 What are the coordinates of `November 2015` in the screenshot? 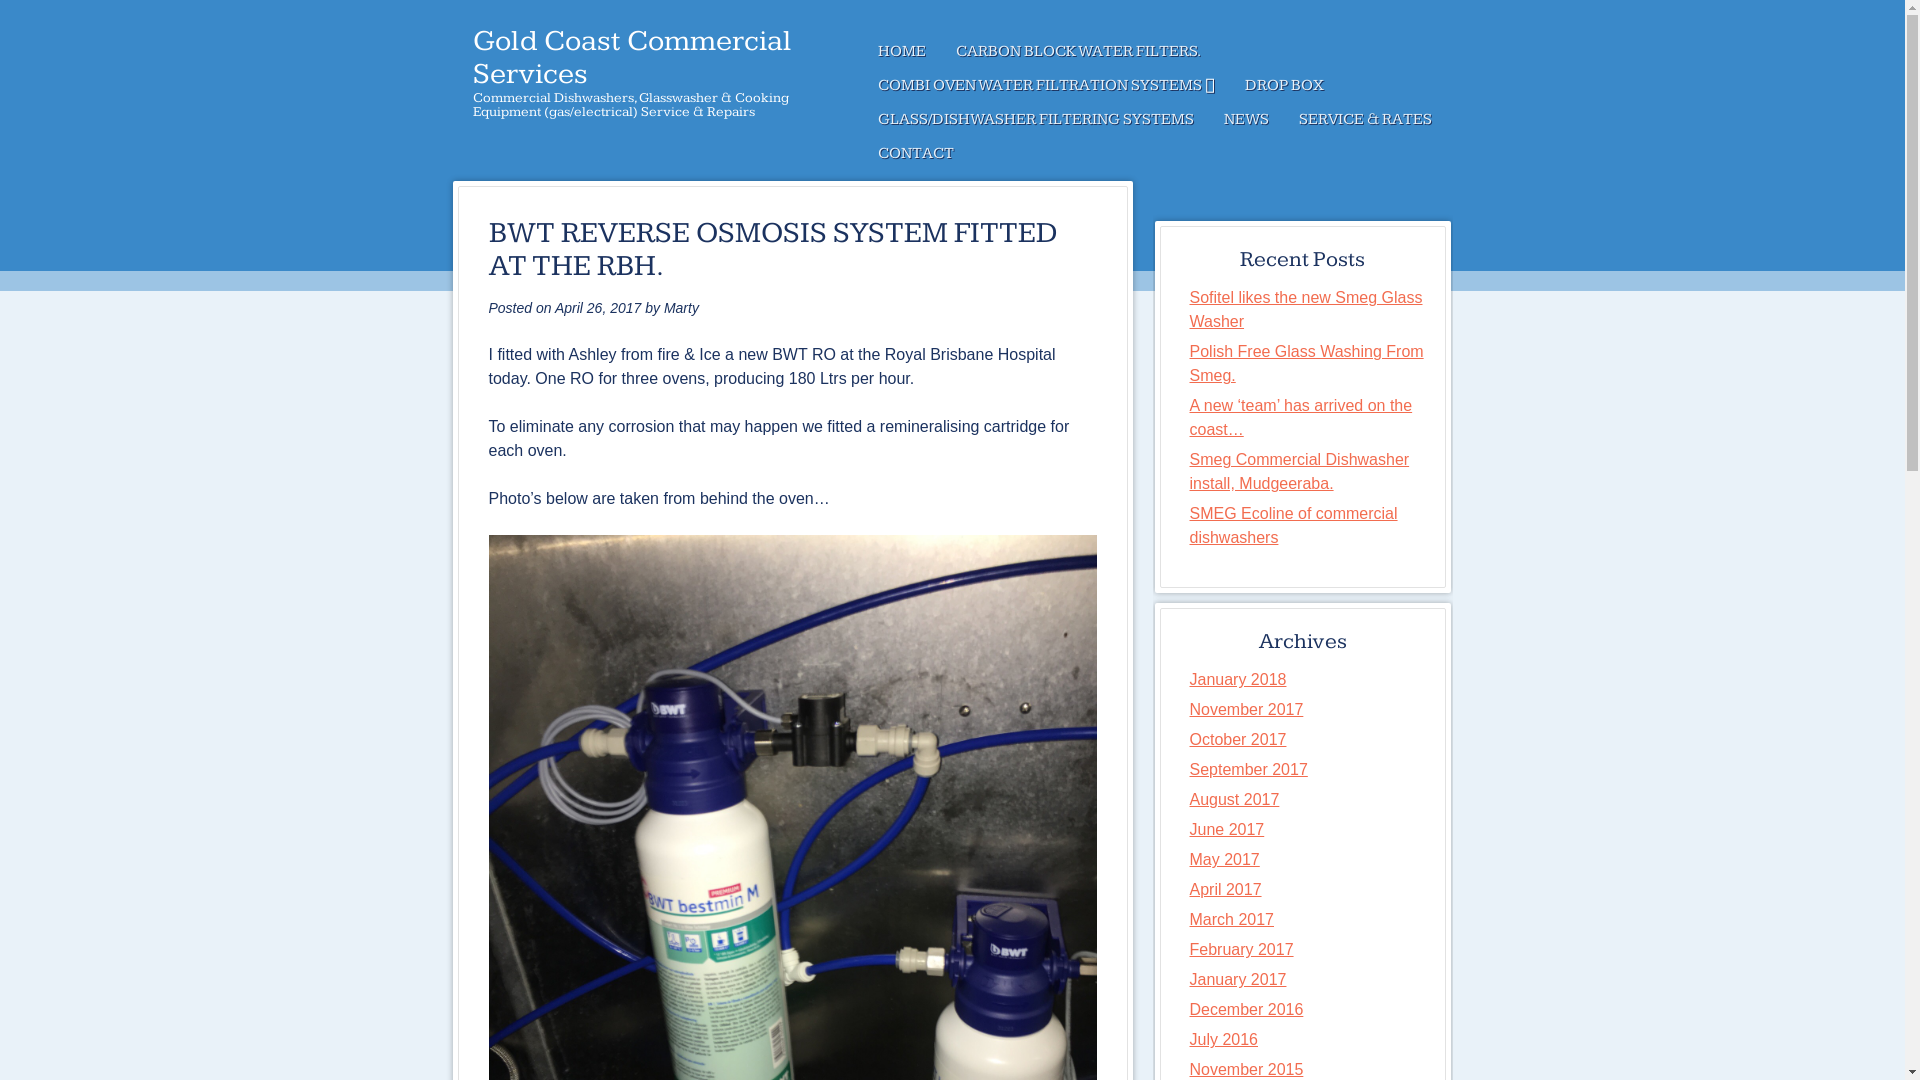 It's located at (1247, 1070).